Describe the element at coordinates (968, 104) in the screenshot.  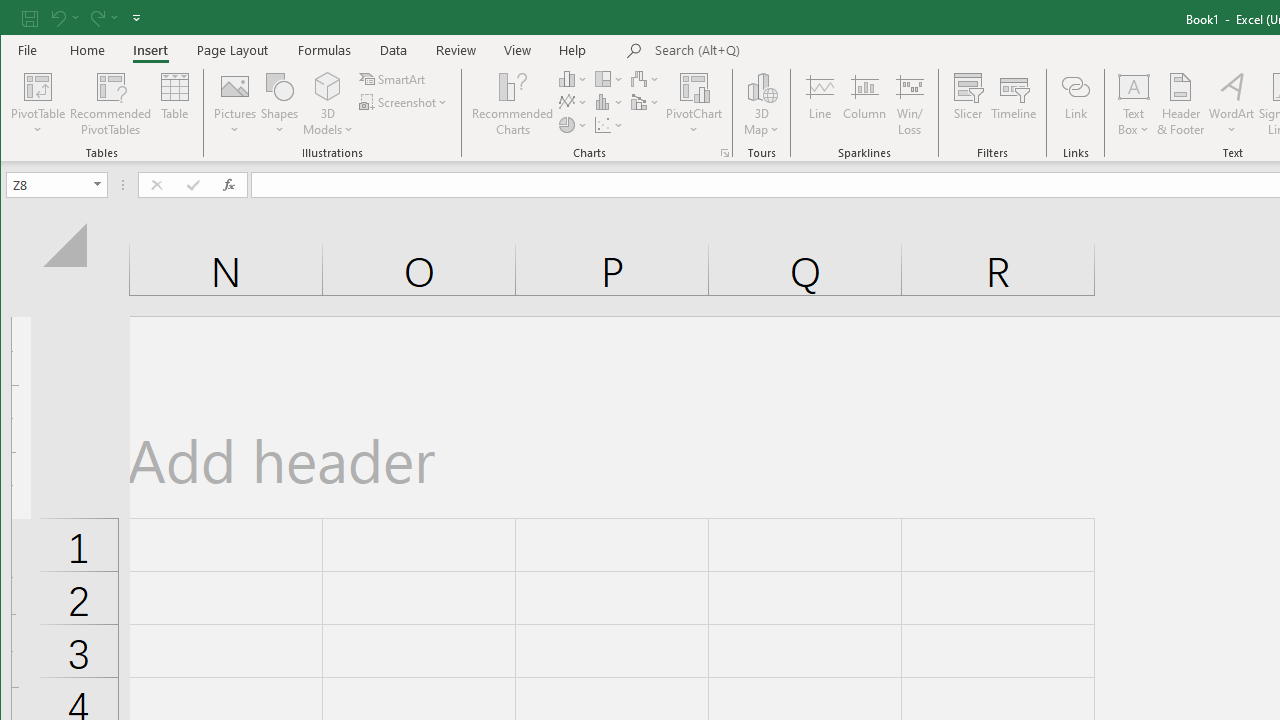
I see `Slicer...` at that location.